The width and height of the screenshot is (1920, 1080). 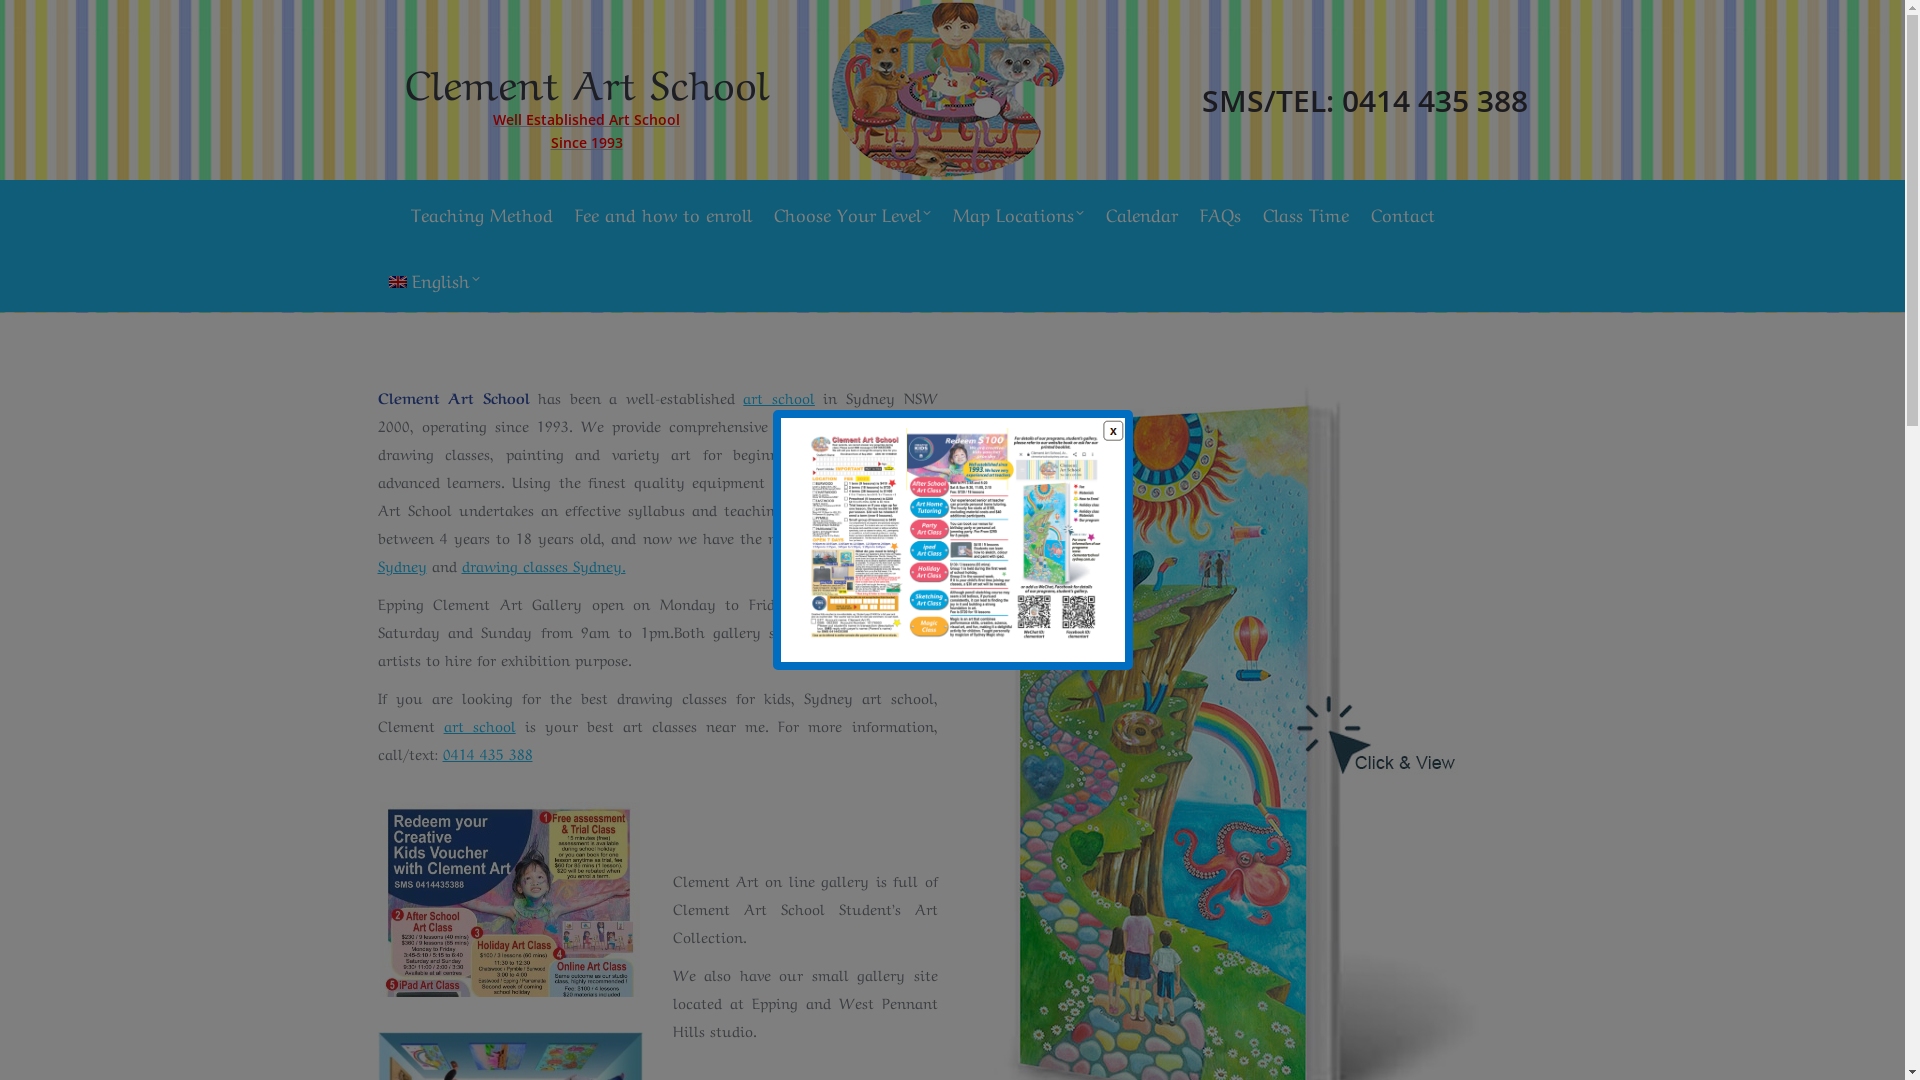 I want to click on art classes Sydney, so click(x=658, y=551).